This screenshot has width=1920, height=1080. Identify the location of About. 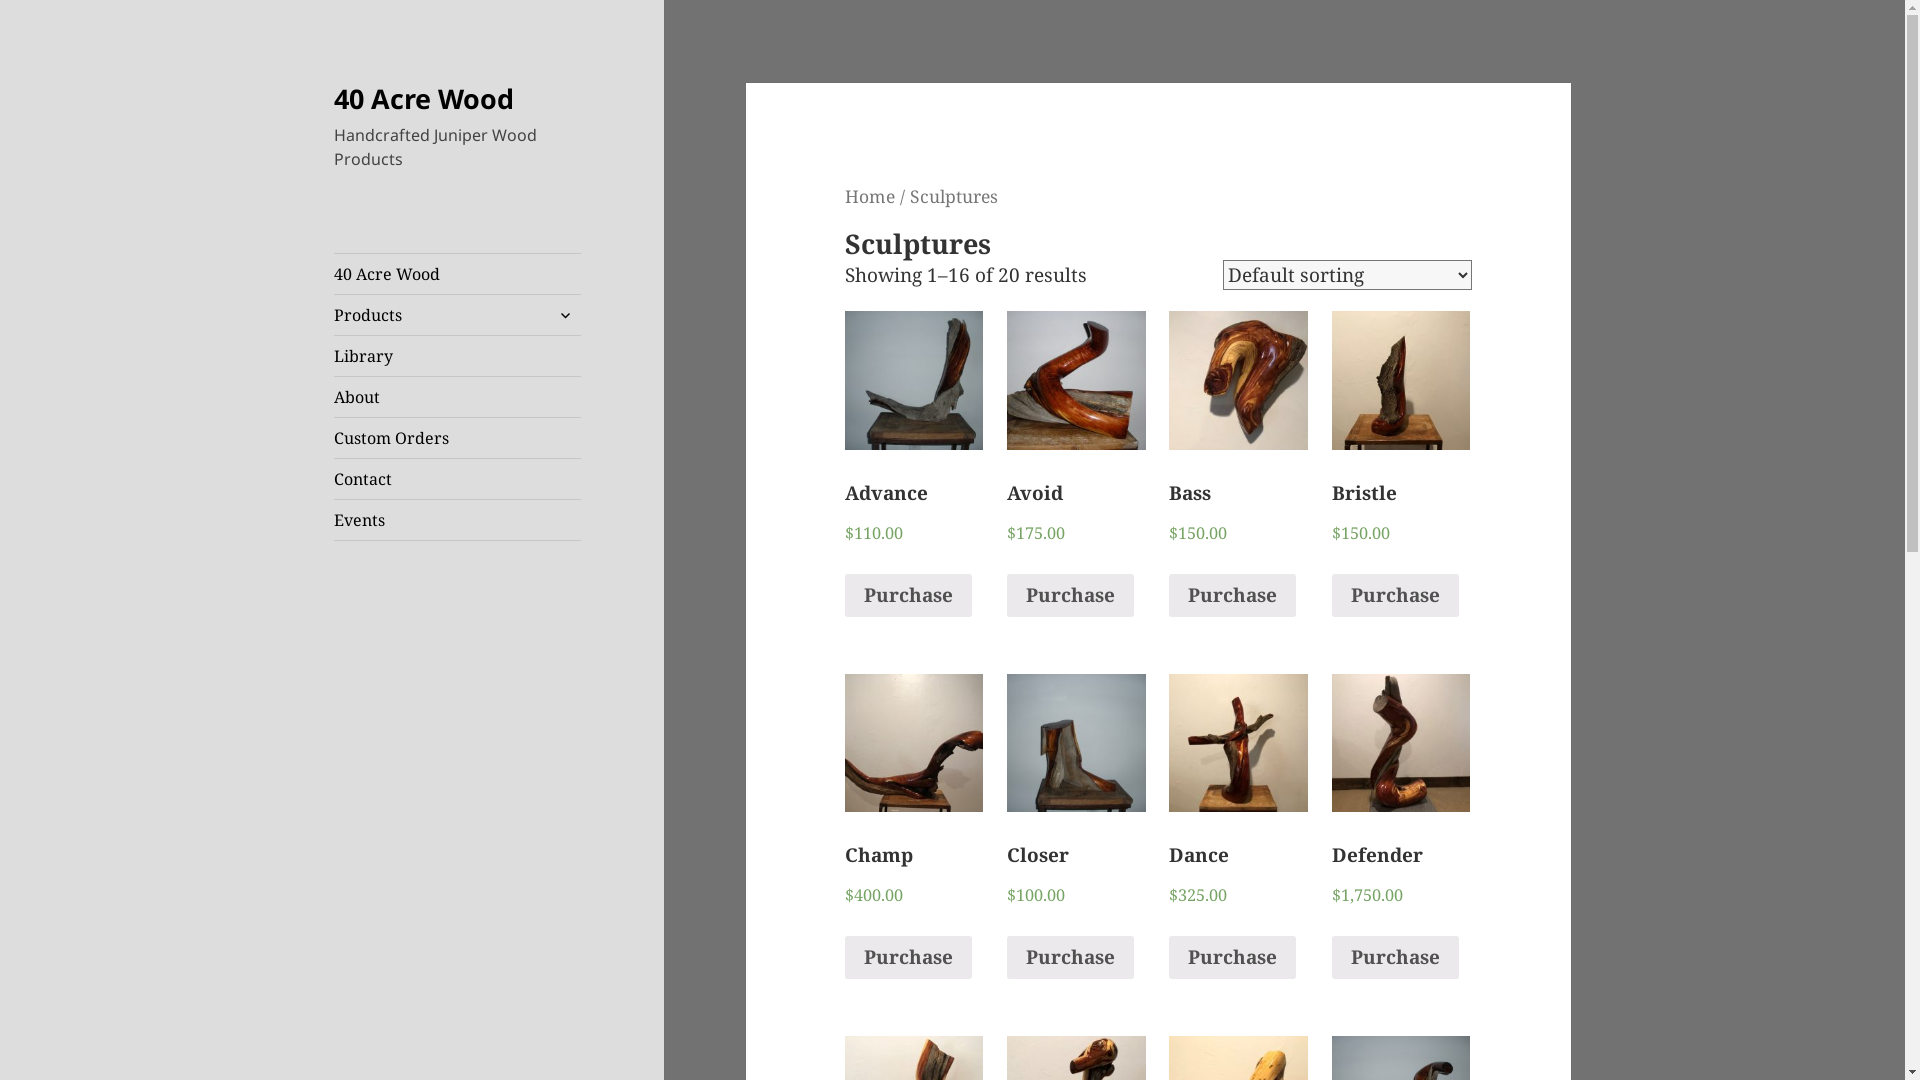
(458, 397).